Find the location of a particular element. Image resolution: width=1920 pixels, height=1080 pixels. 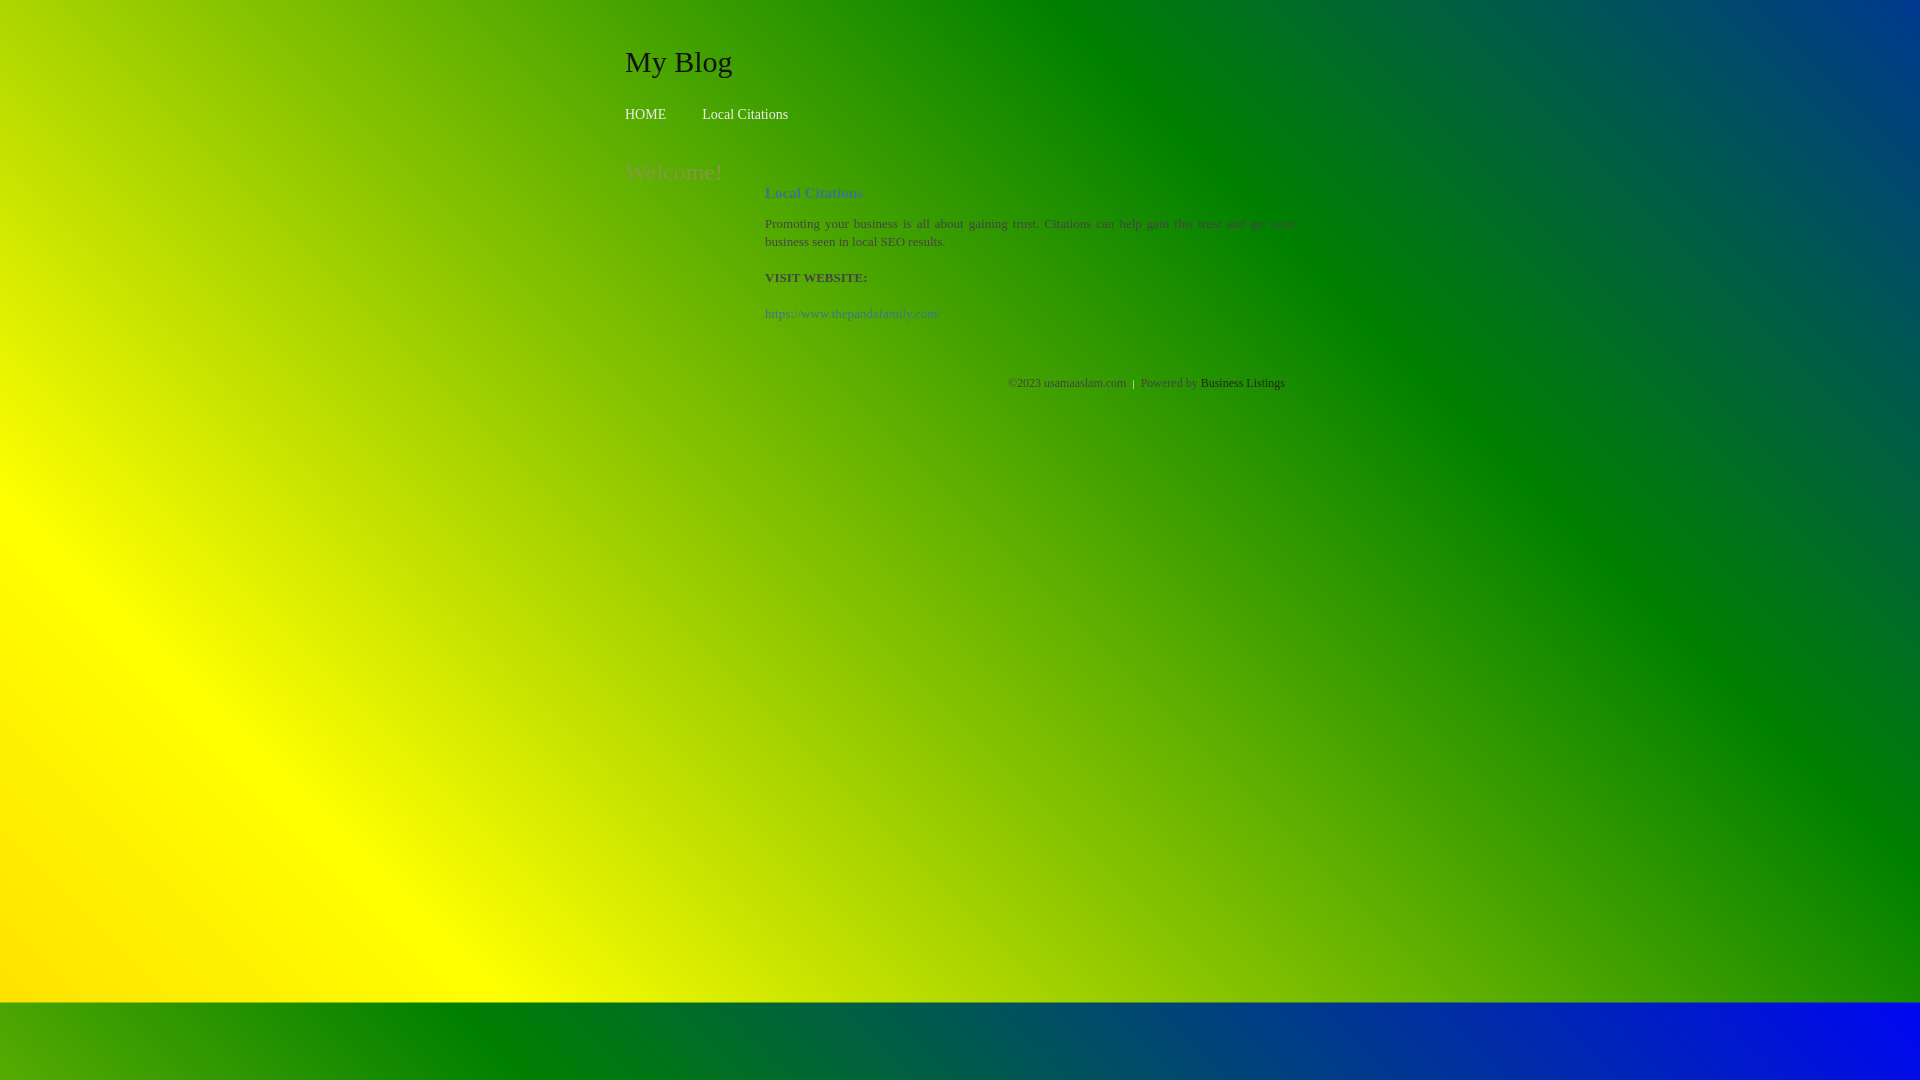

Business Listings is located at coordinates (1243, 383).